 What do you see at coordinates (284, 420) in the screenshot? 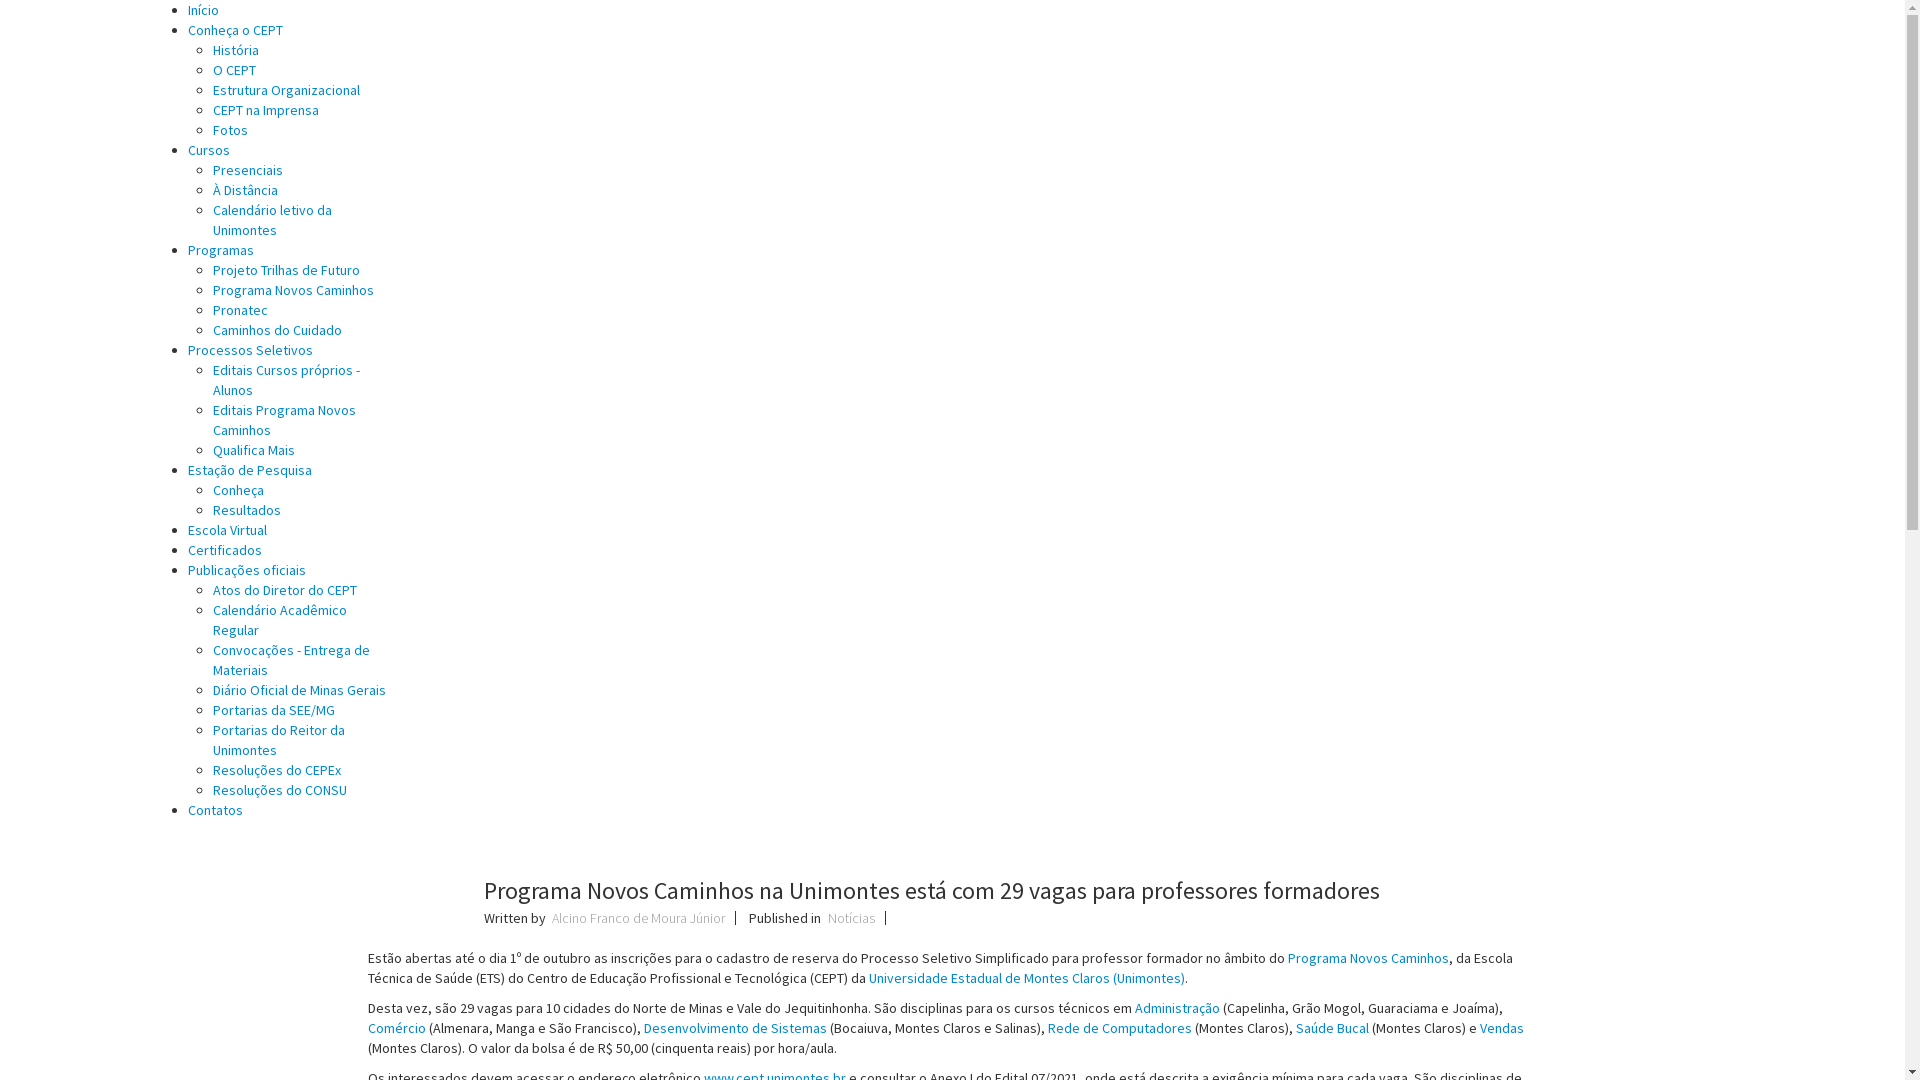
I see `Editais Programa Novos Caminhos` at bounding box center [284, 420].